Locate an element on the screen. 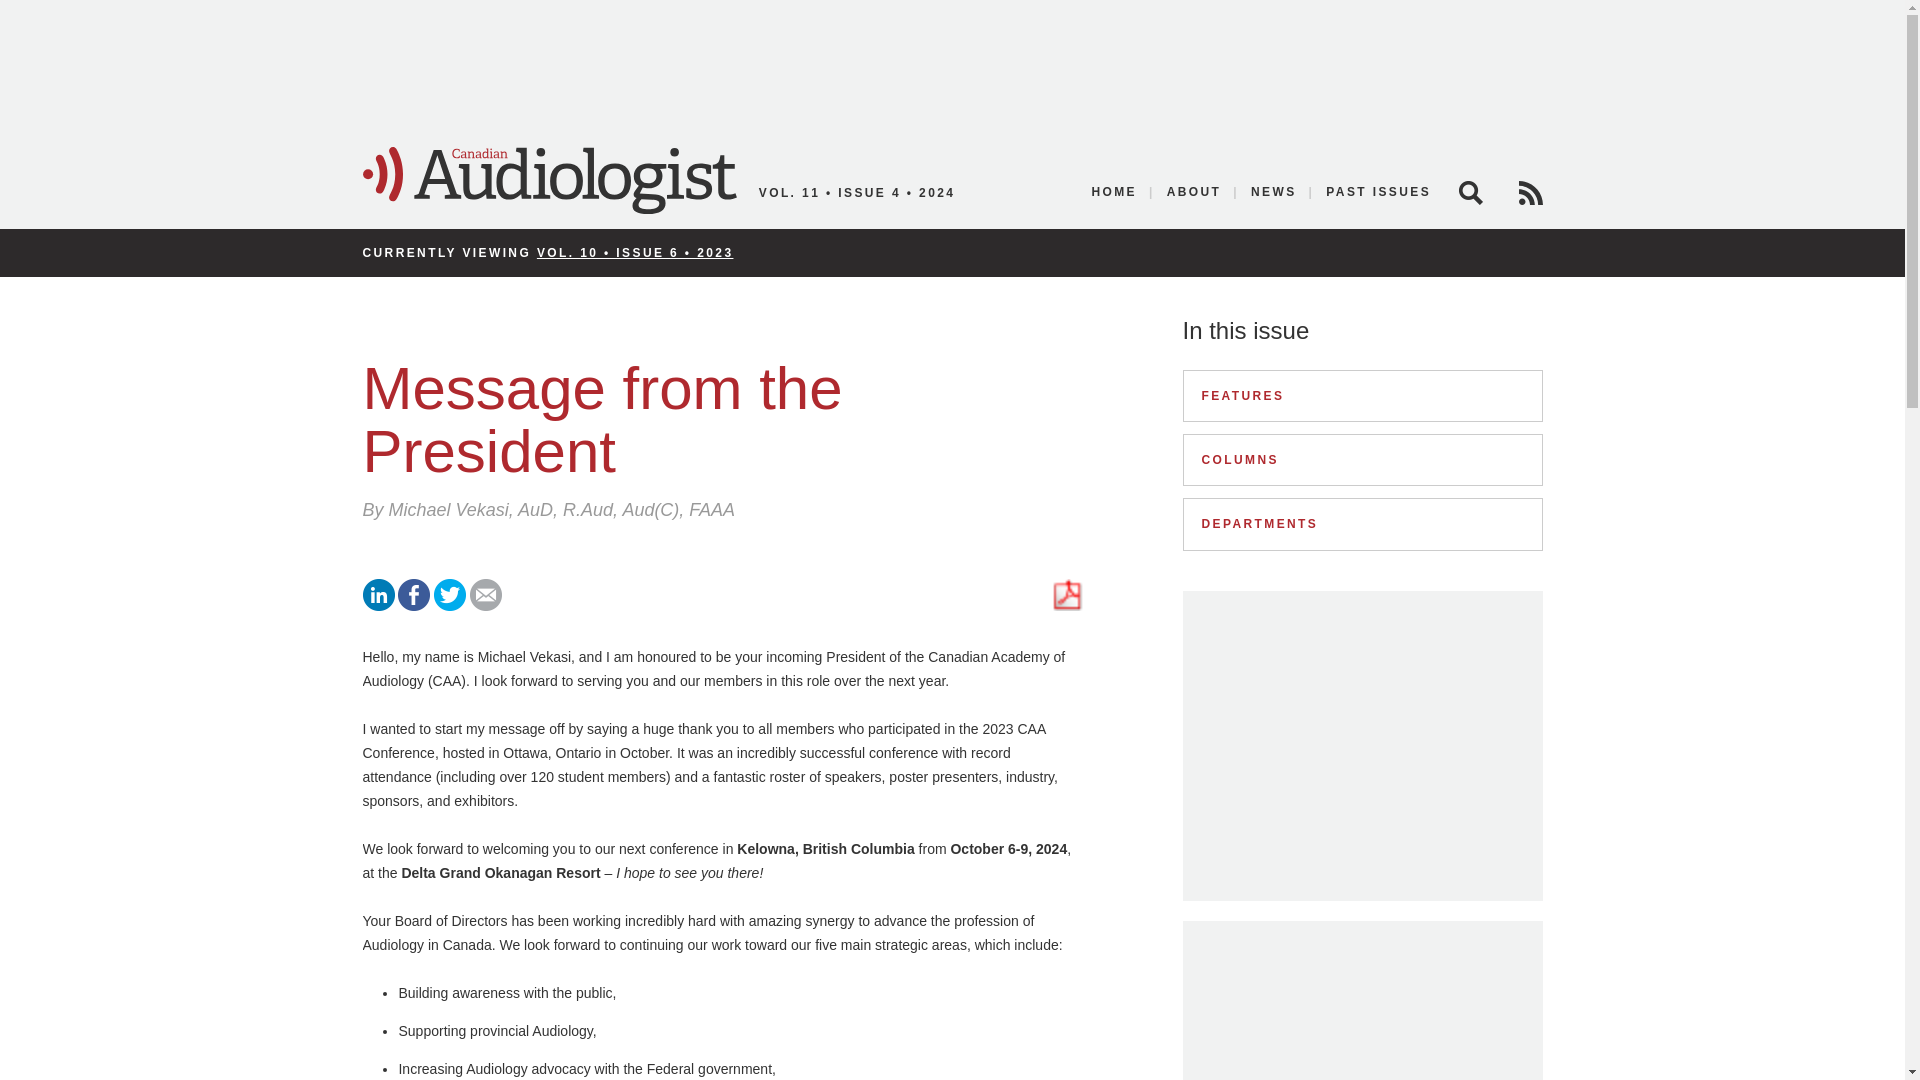  Send email is located at coordinates (486, 606).